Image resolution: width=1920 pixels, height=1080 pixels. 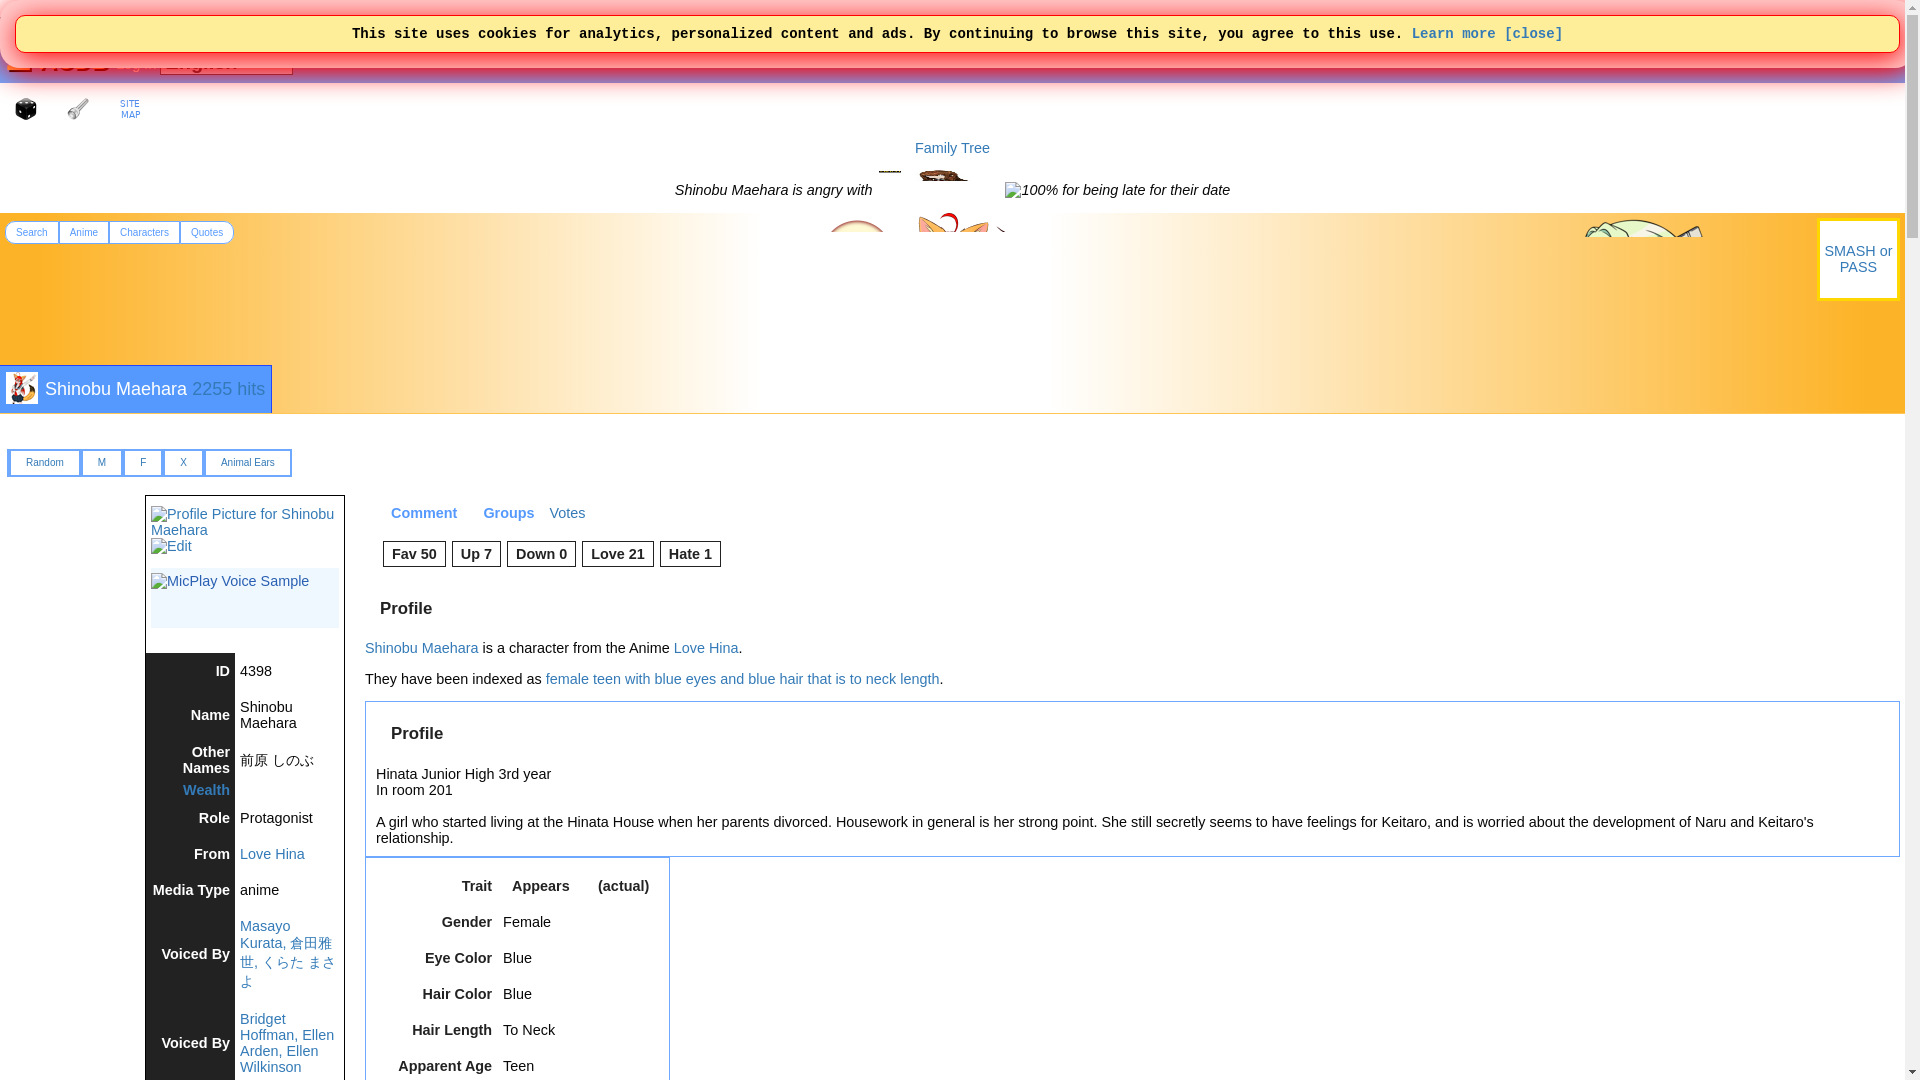 I want to click on Love Hina, so click(x=272, y=853).